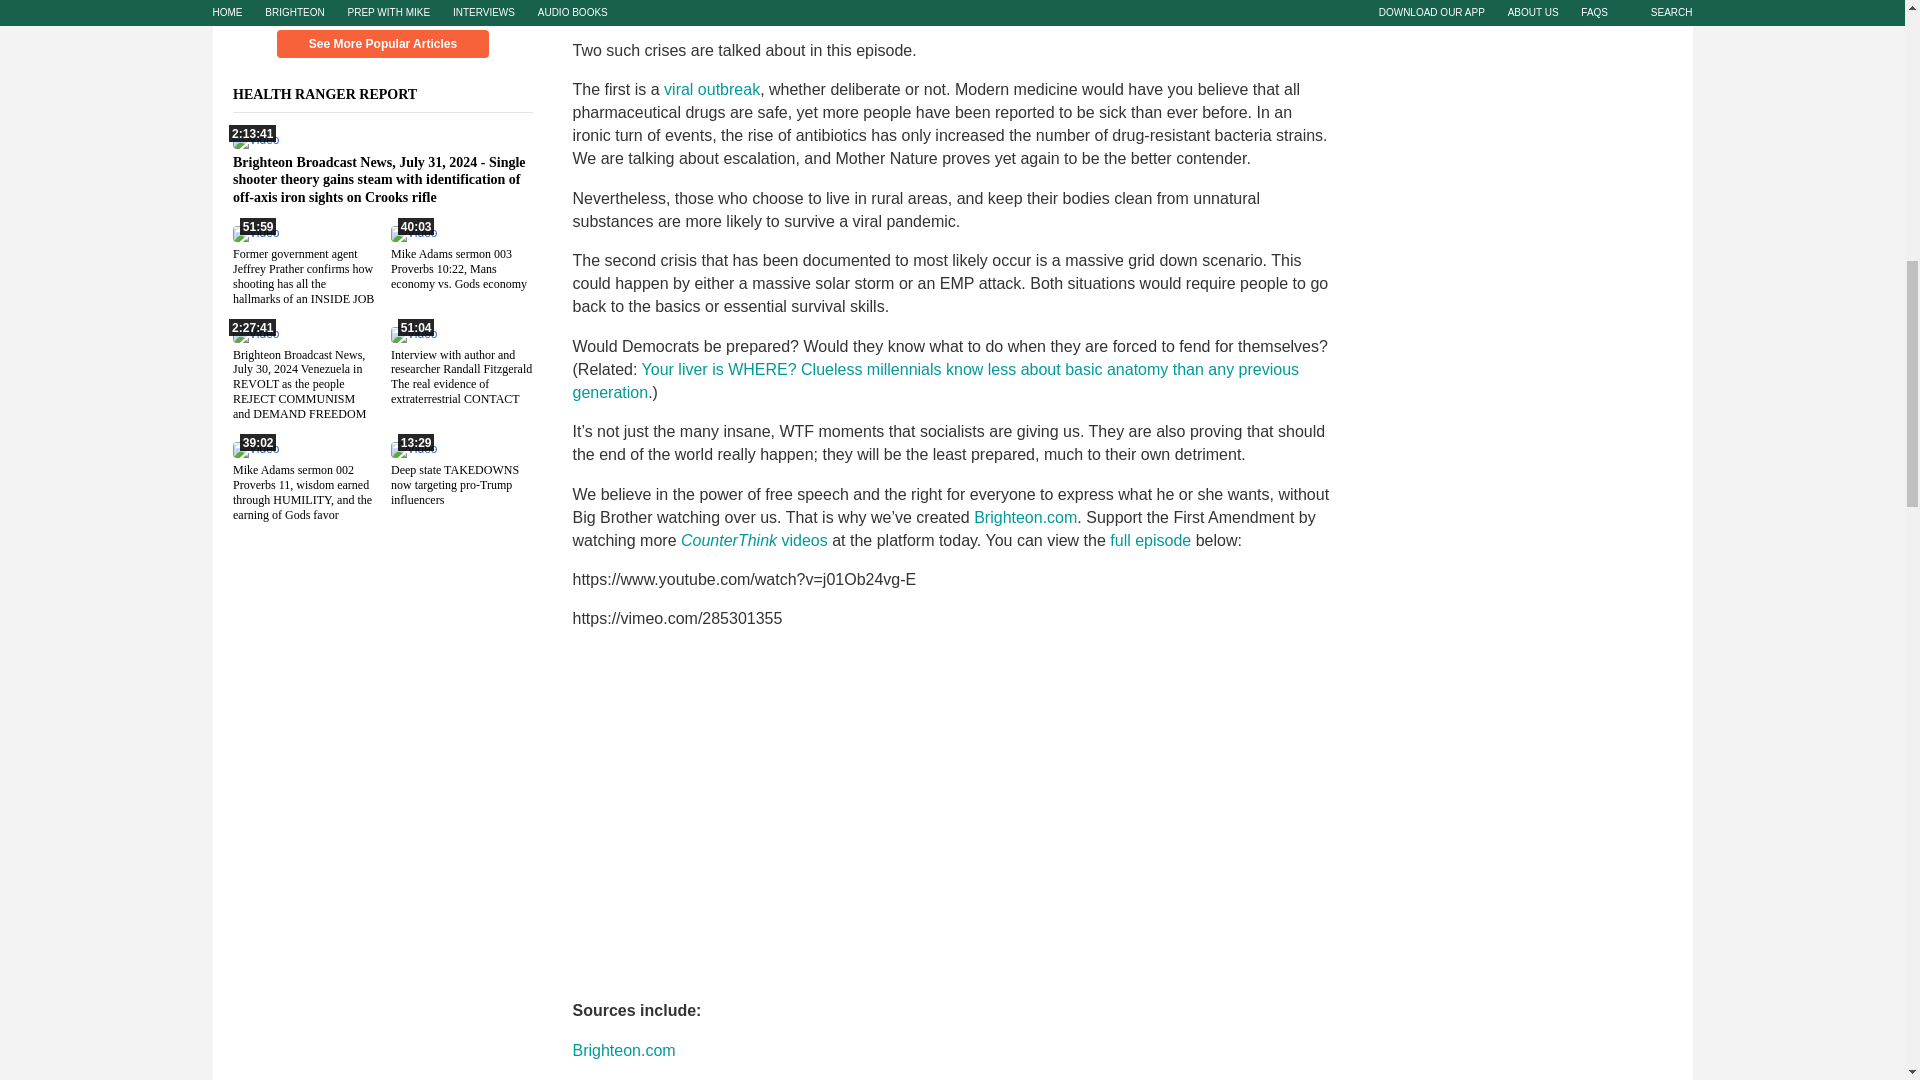  Describe the element at coordinates (382, 8) in the screenshot. I see `Scroll Down` at that location.